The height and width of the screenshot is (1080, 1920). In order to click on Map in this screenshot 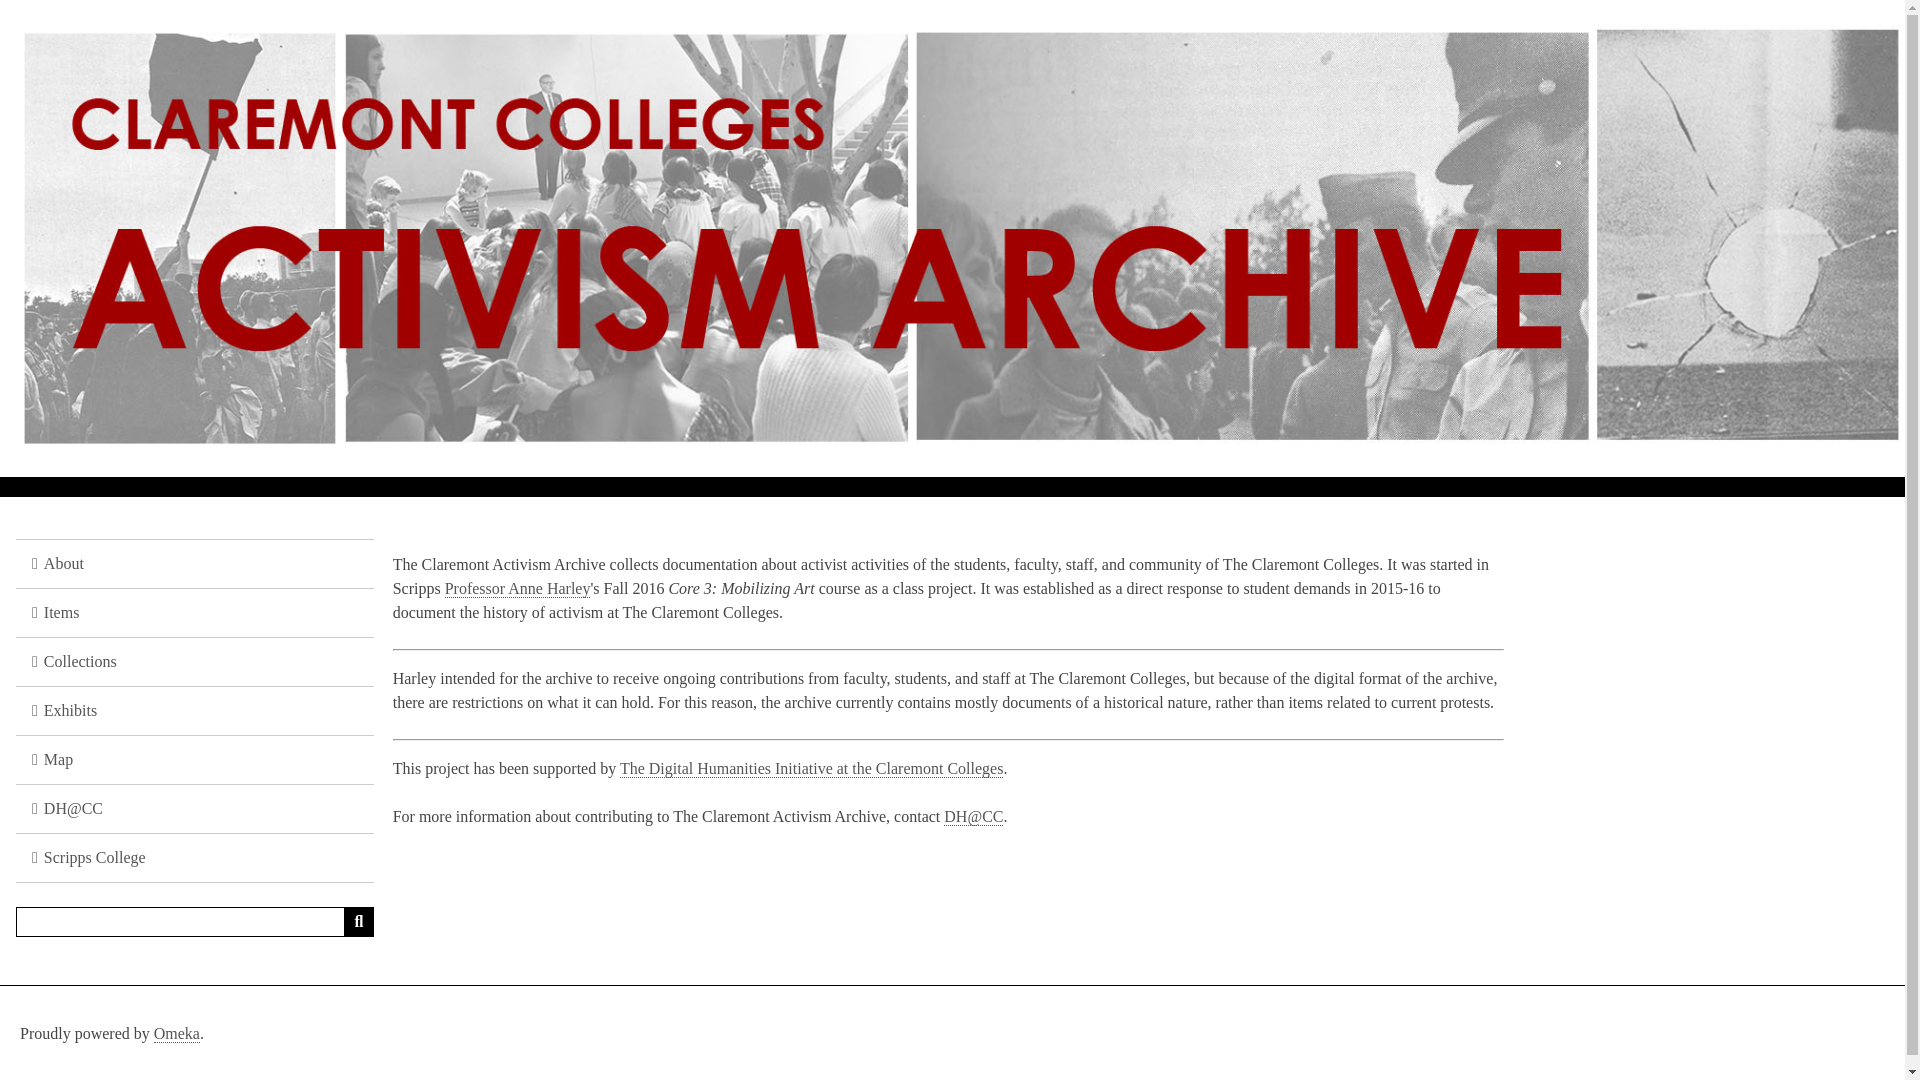, I will do `click(194, 760)`.